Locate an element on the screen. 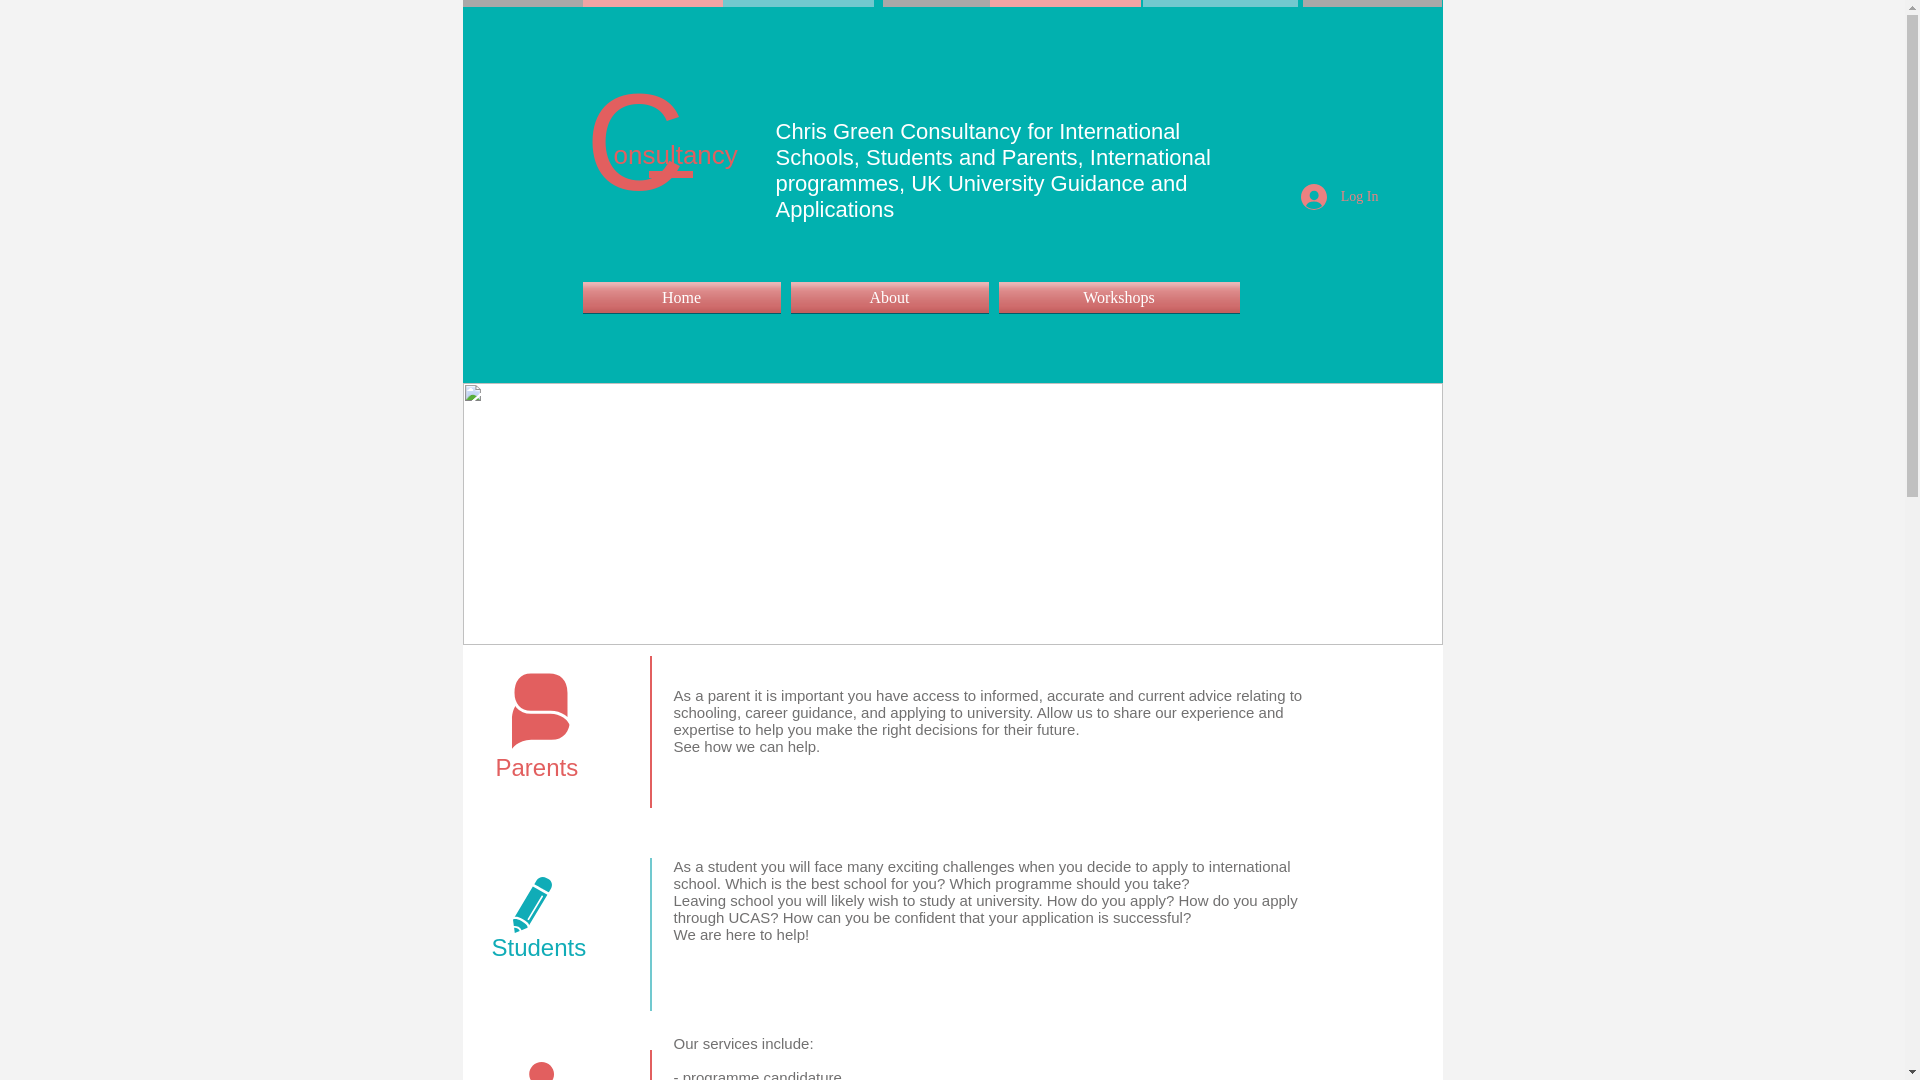 The image size is (1920, 1080). Workshops is located at coordinates (1117, 297).